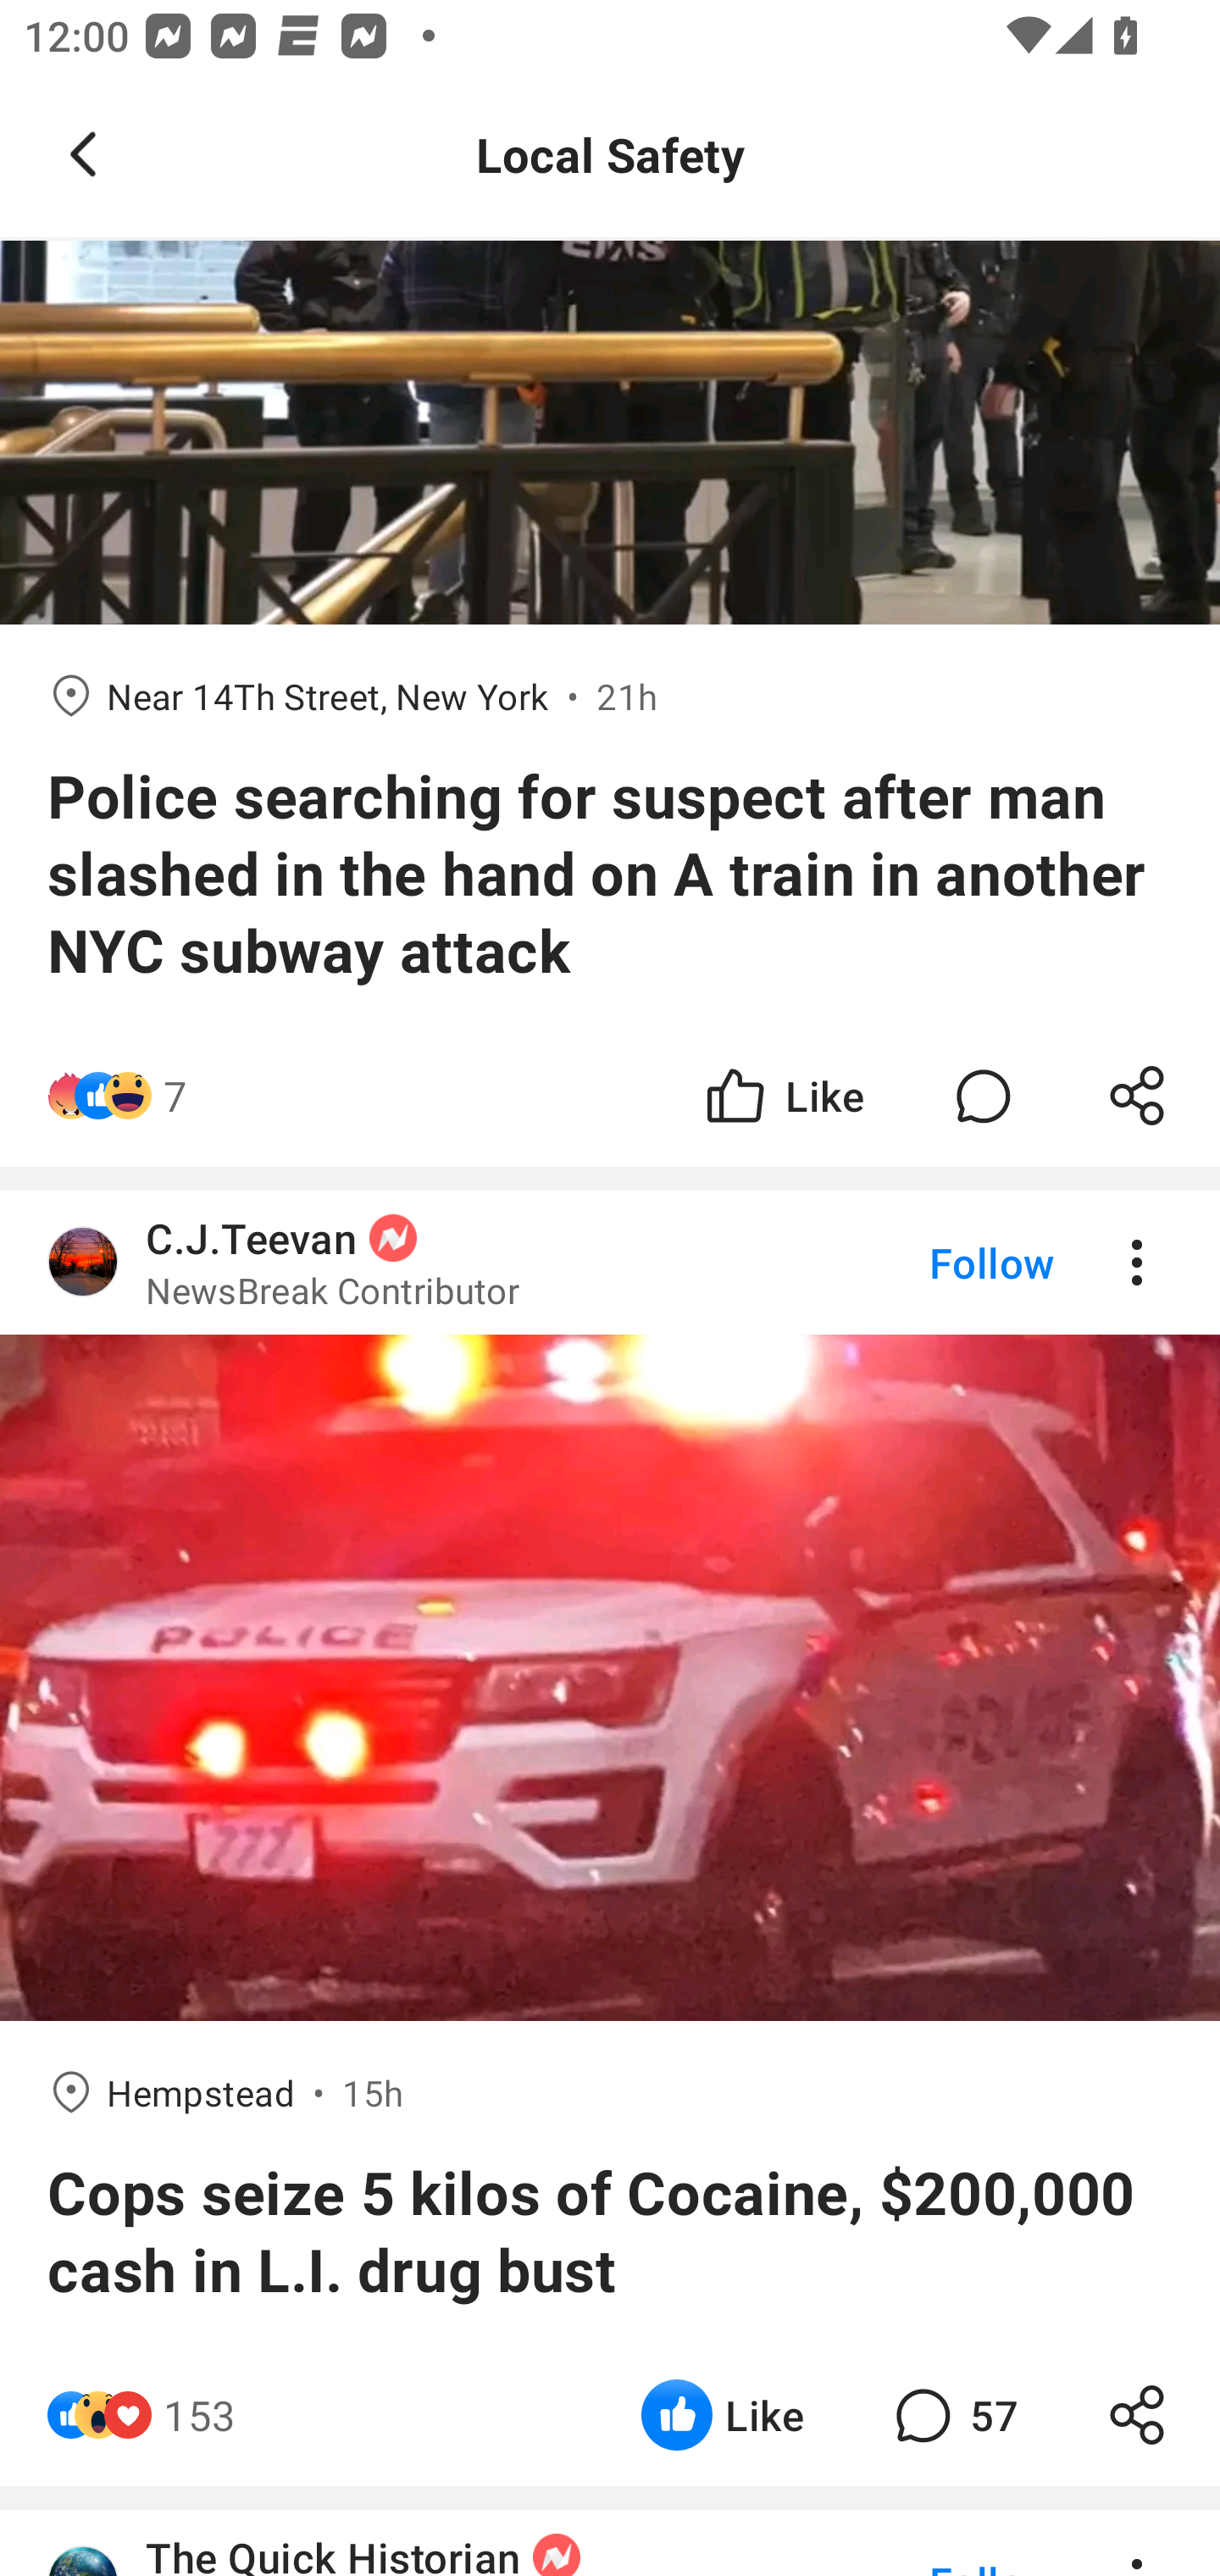 This screenshot has width=1220, height=2576. What do you see at coordinates (83, 154) in the screenshot?
I see `Navigate up` at bounding box center [83, 154].